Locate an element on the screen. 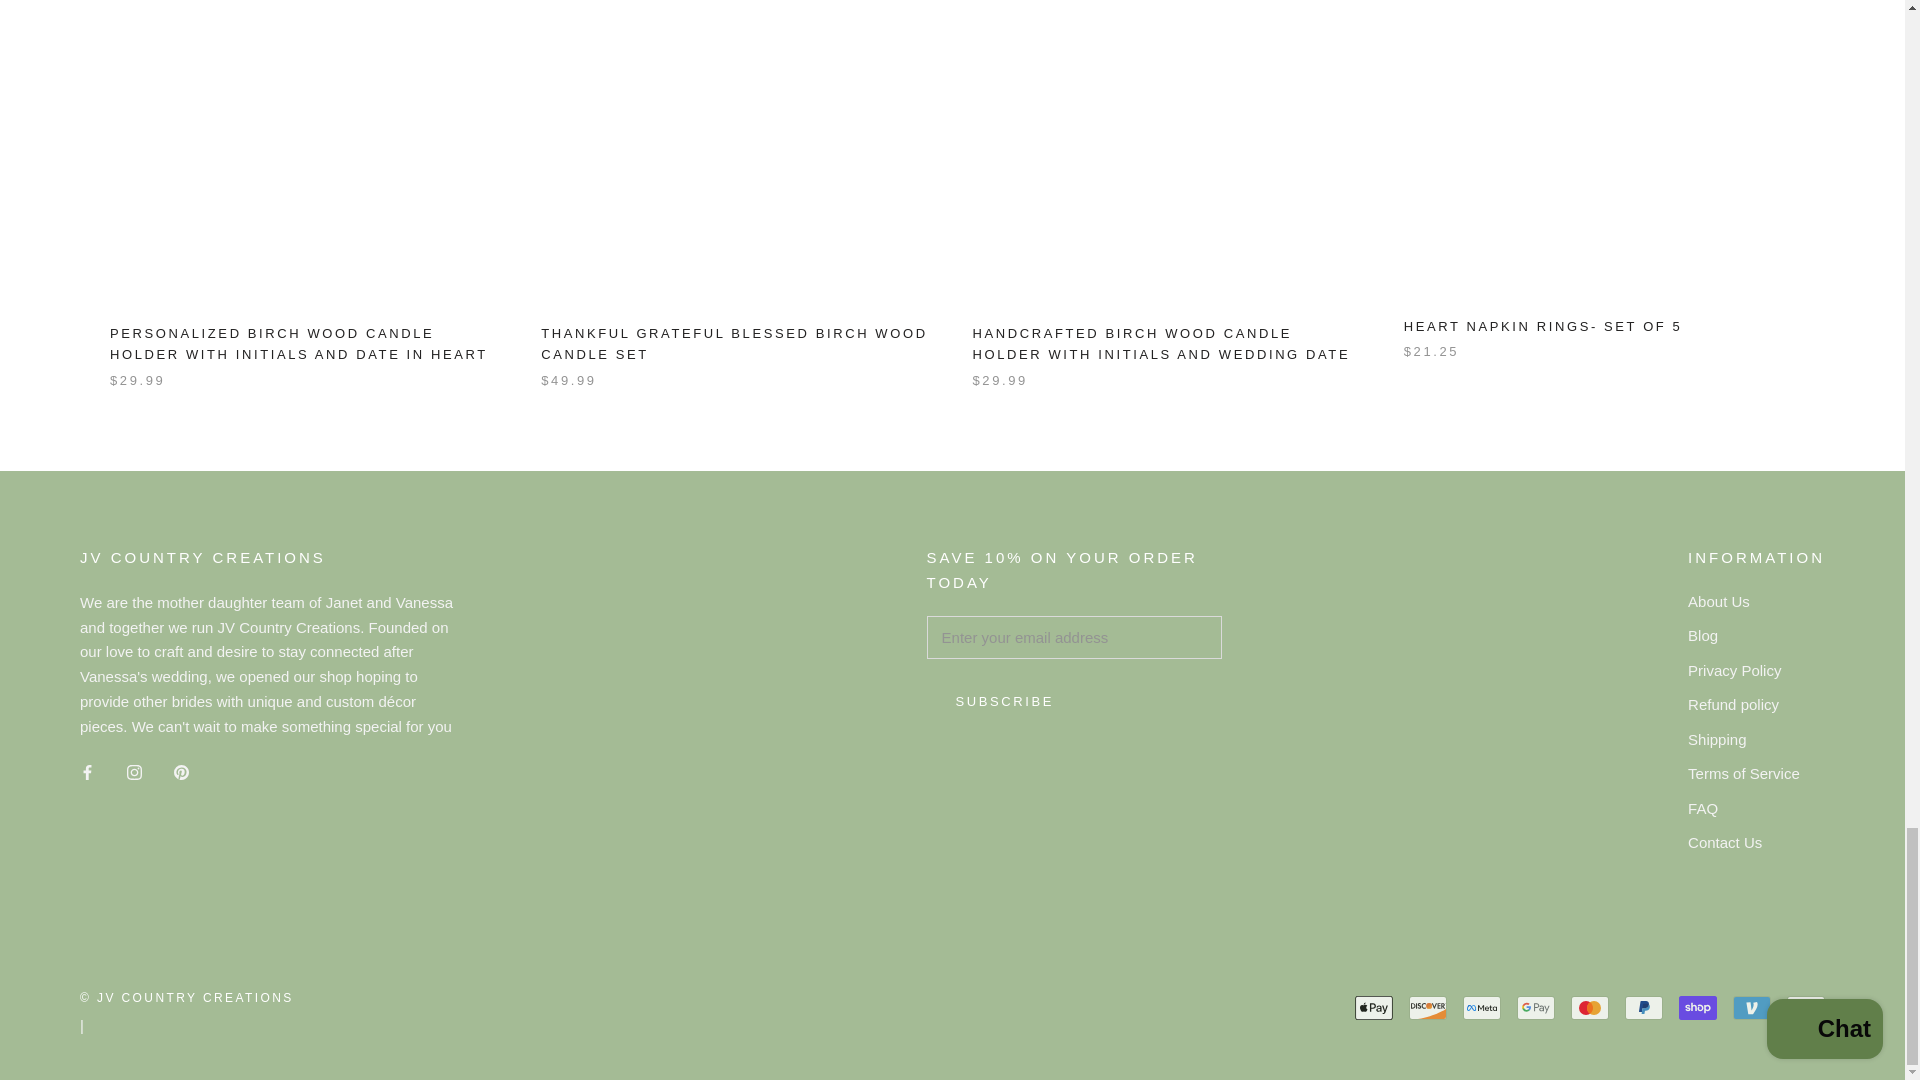 Image resolution: width=1920 pixels, height=1080 pixels. Discover is located at coordinates (1428, 1007).